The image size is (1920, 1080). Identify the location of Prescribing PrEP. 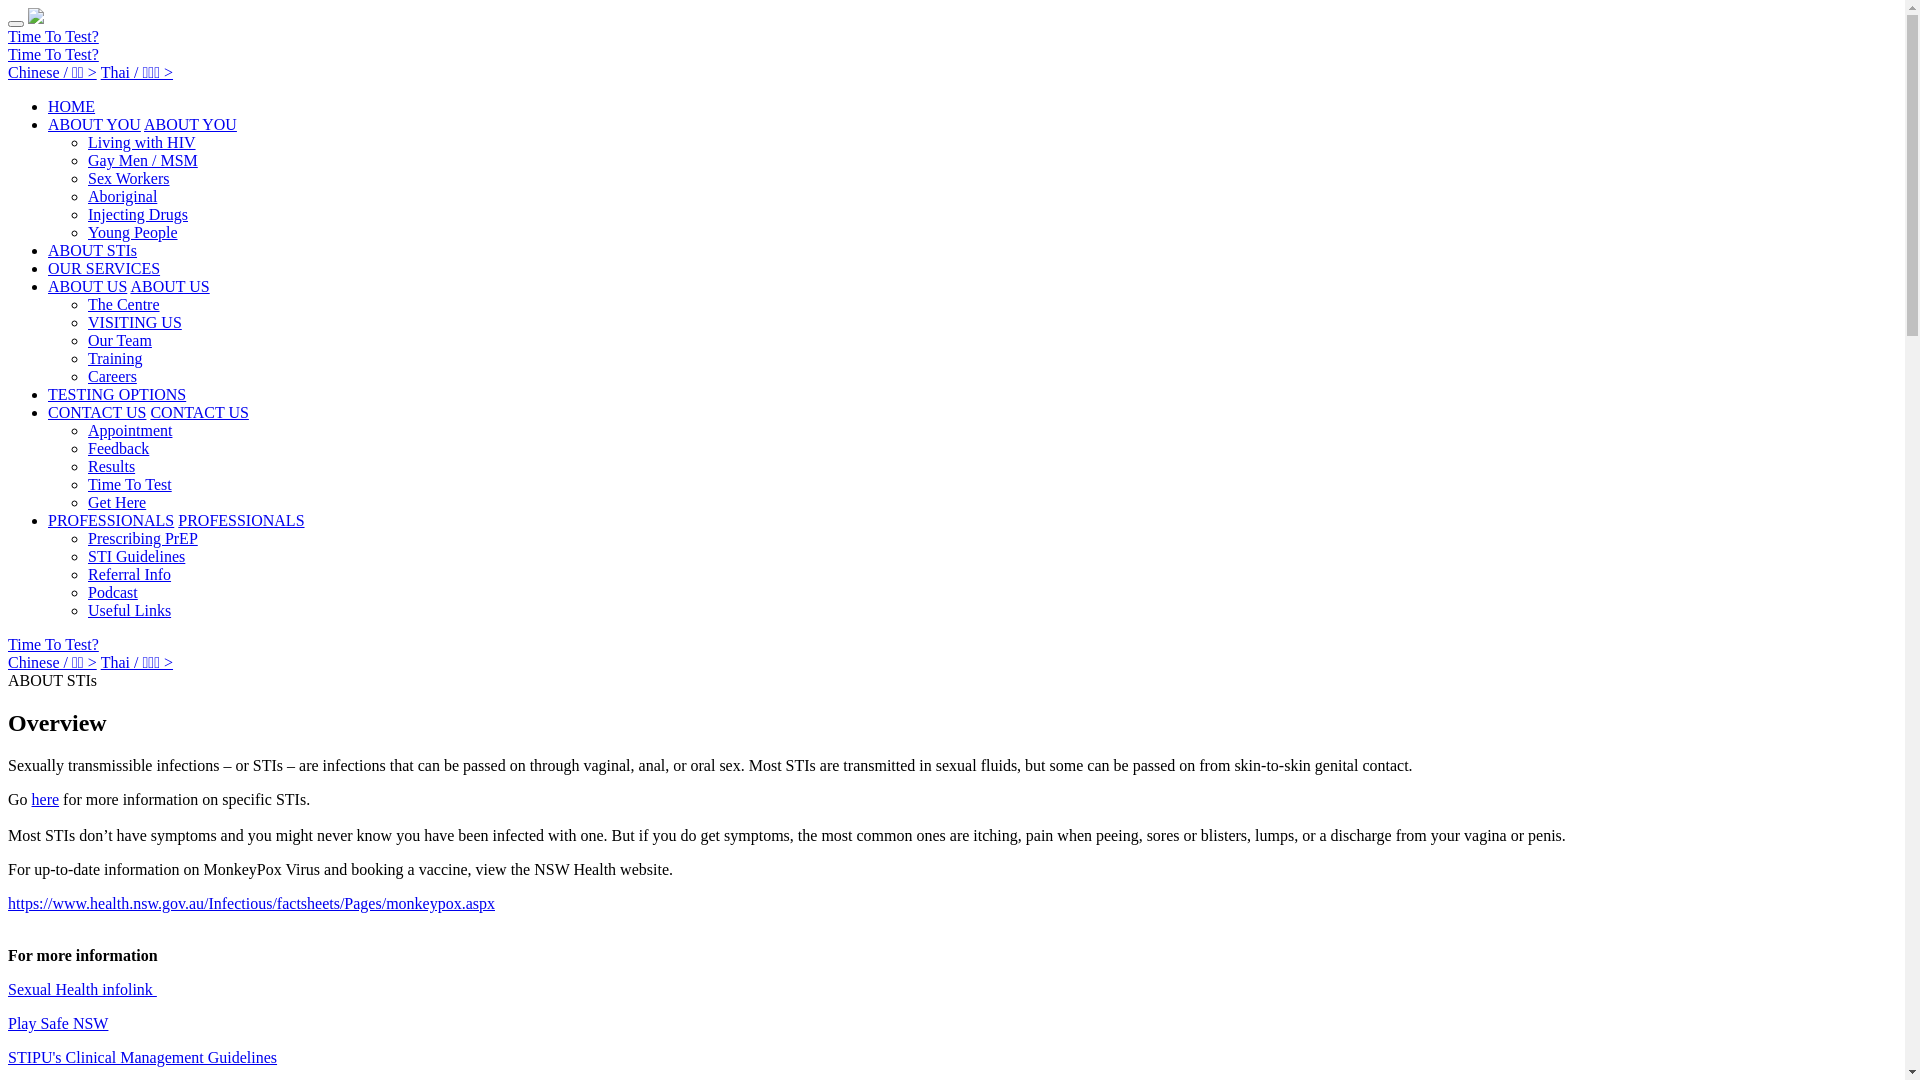
(143, 538).